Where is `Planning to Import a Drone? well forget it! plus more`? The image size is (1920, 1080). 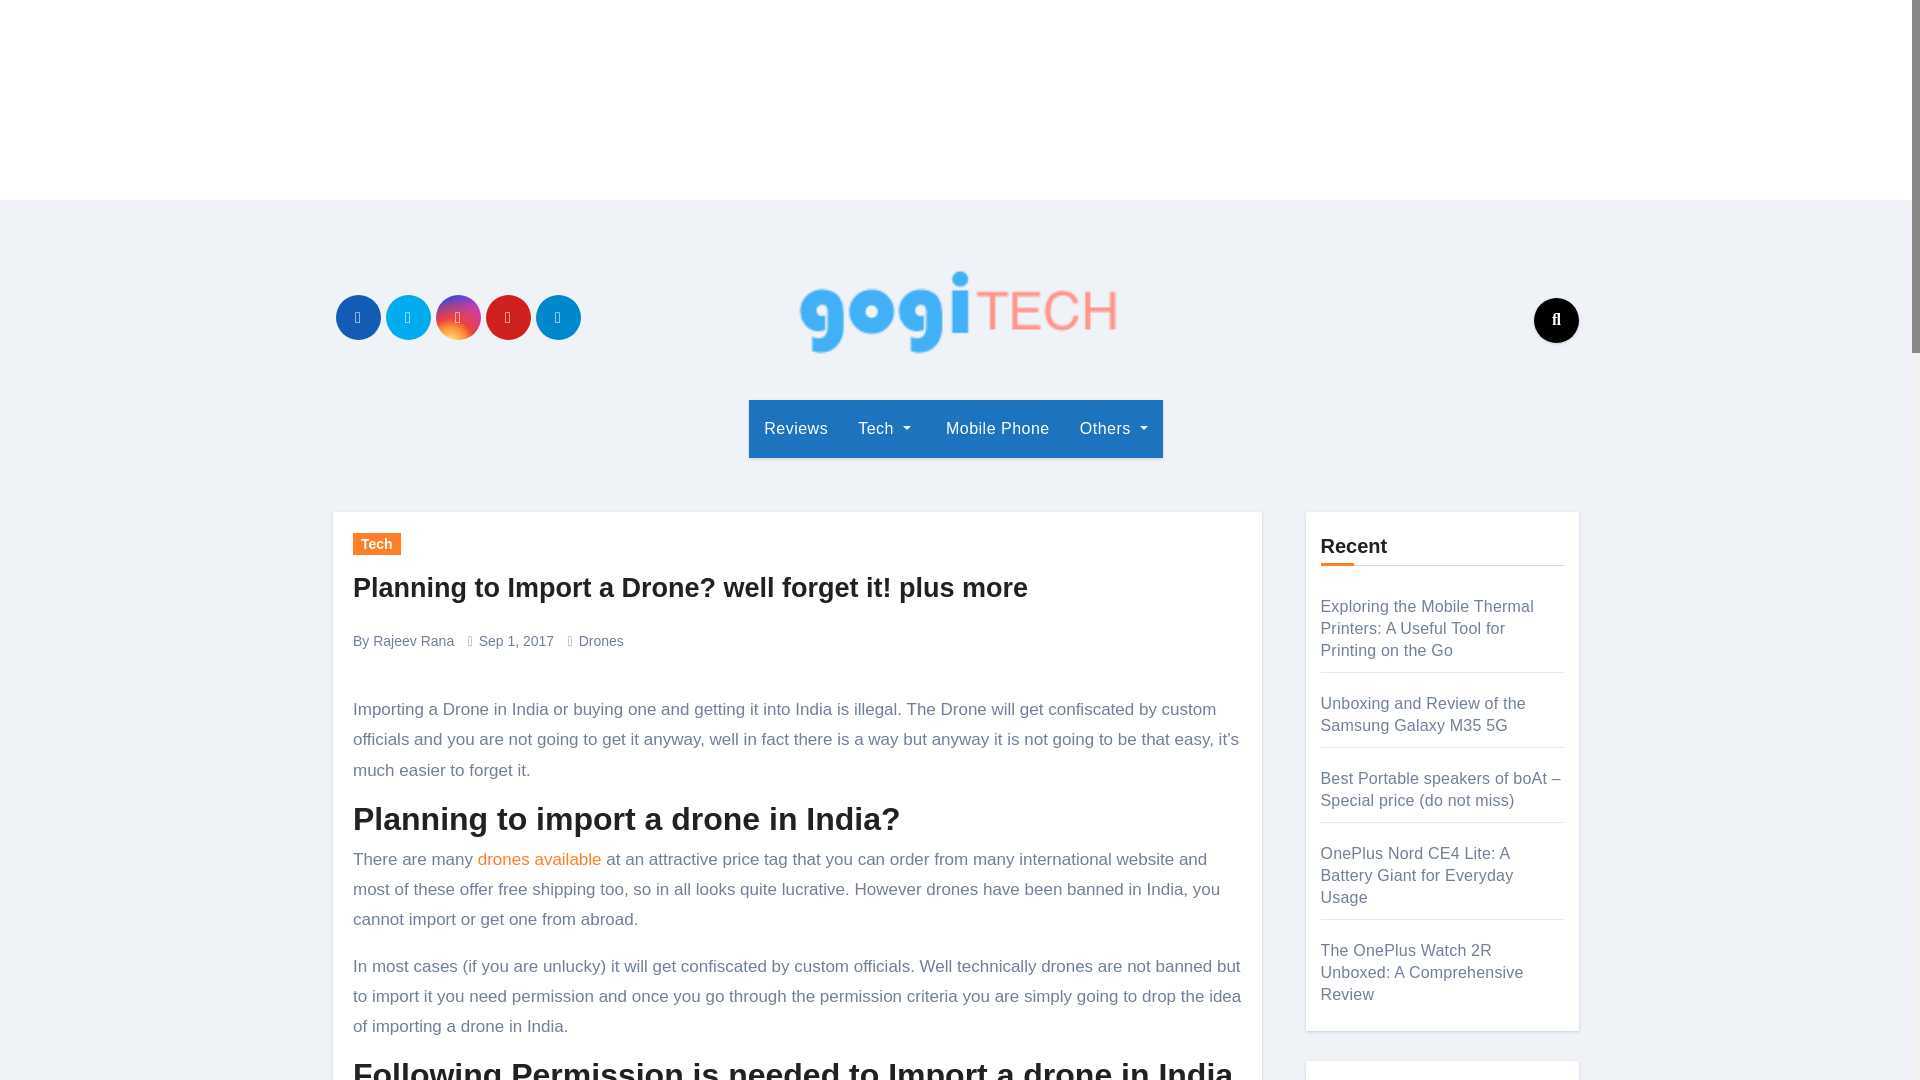 Planning to Import a Drone? well forget it! plus more is located at coordinates (690, 588).